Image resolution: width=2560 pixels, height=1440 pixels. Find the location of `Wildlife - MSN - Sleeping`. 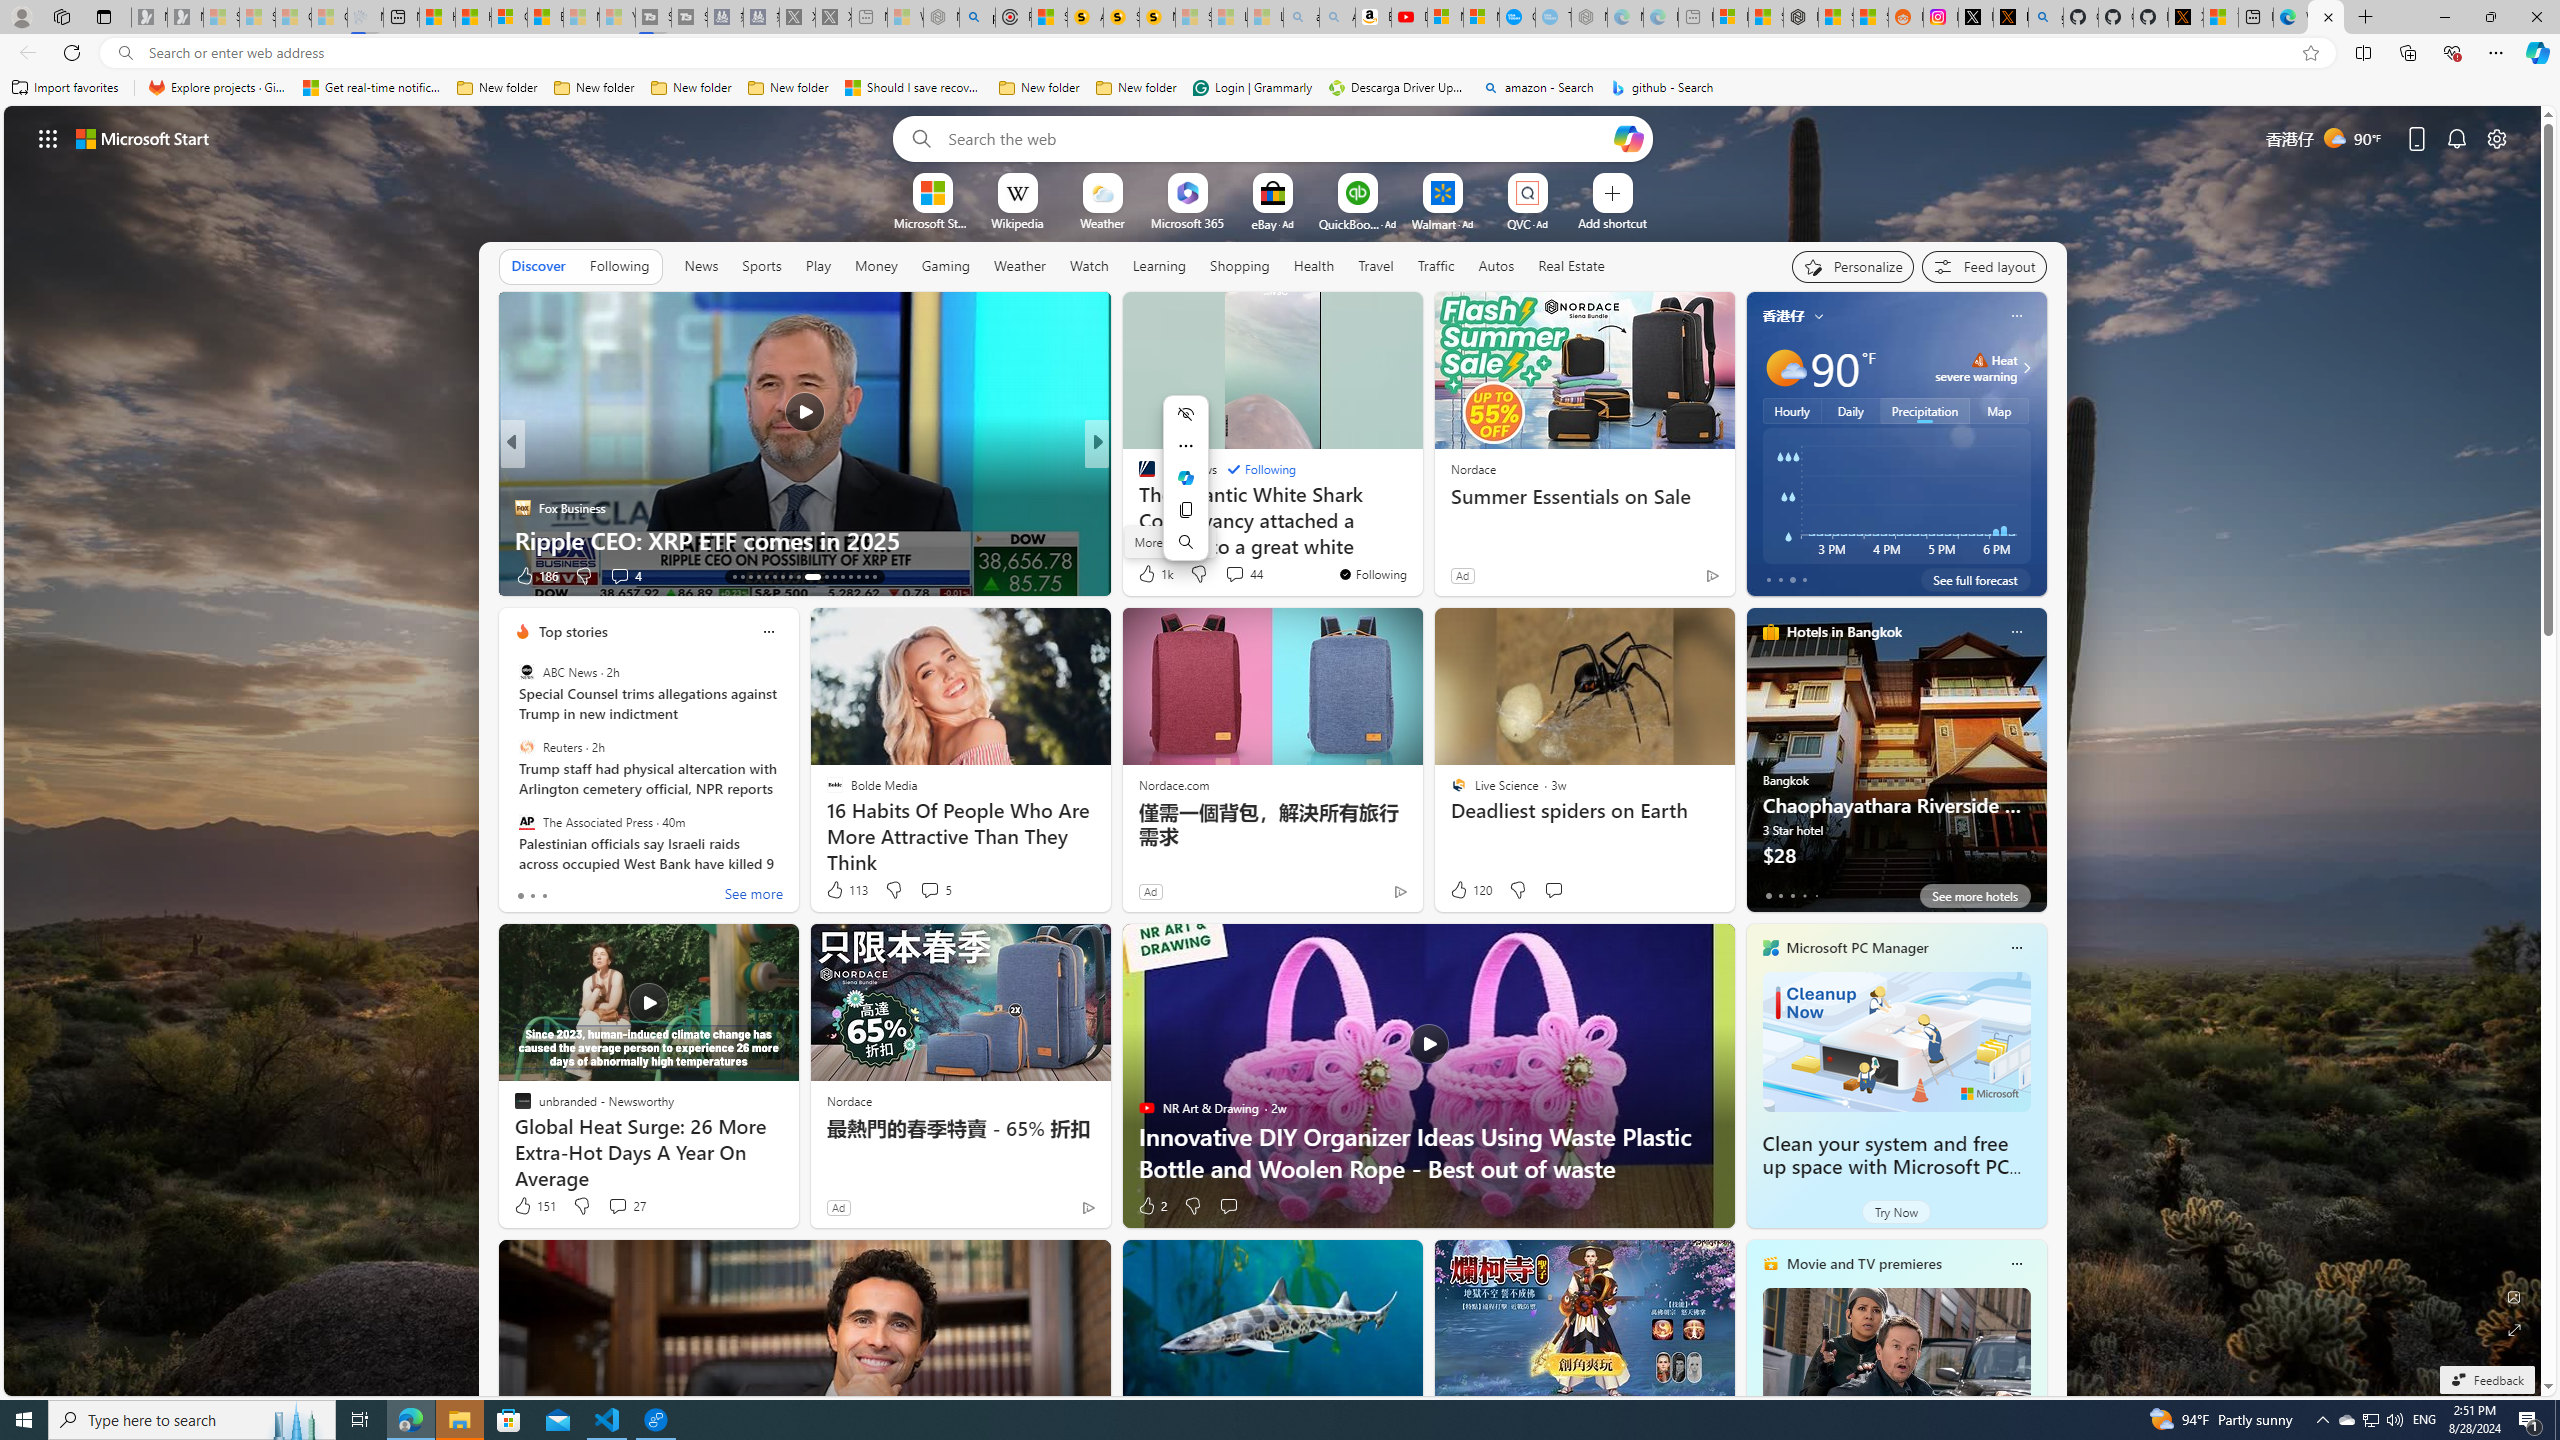

Wildlife - MSN - Sleeping is located at coordinates (904, 17).